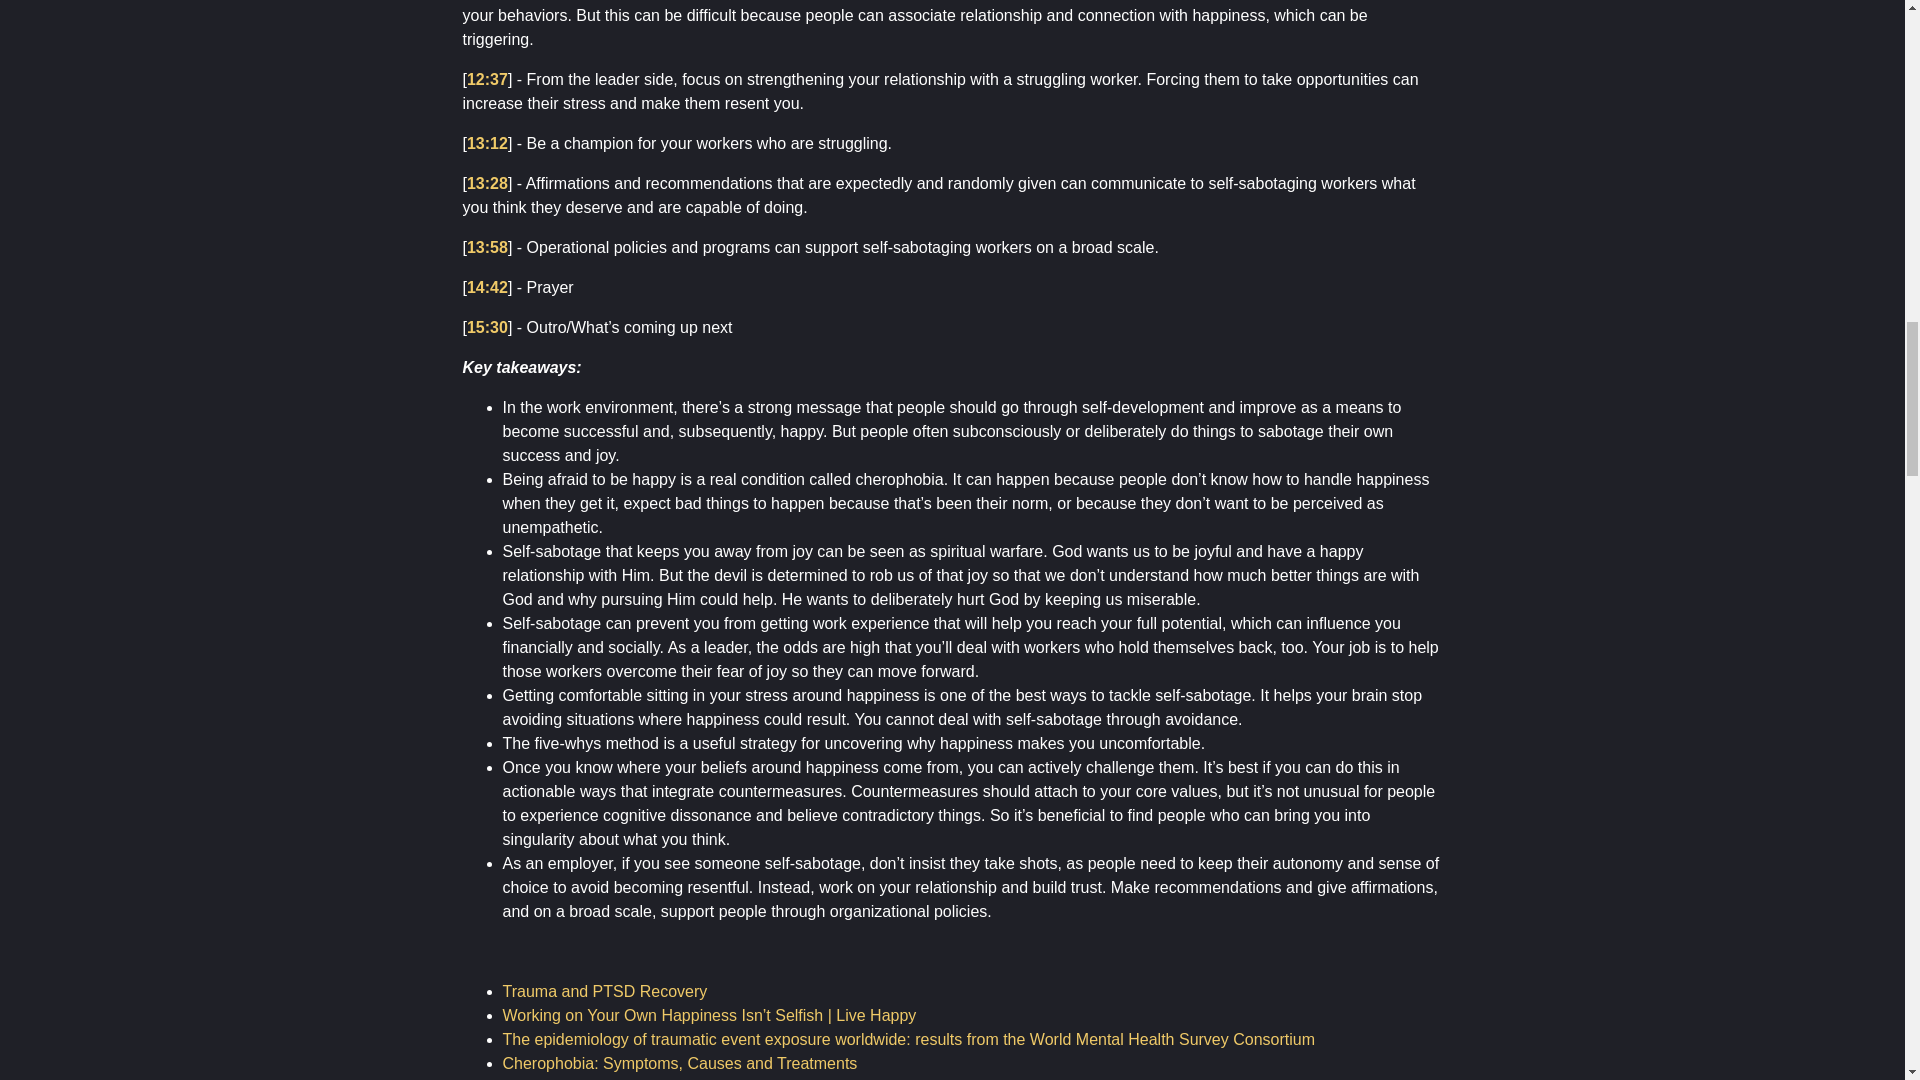 The image size is (1920, 1080). I want to click on Trauma and PTSD Recovery, so click(604, 991).